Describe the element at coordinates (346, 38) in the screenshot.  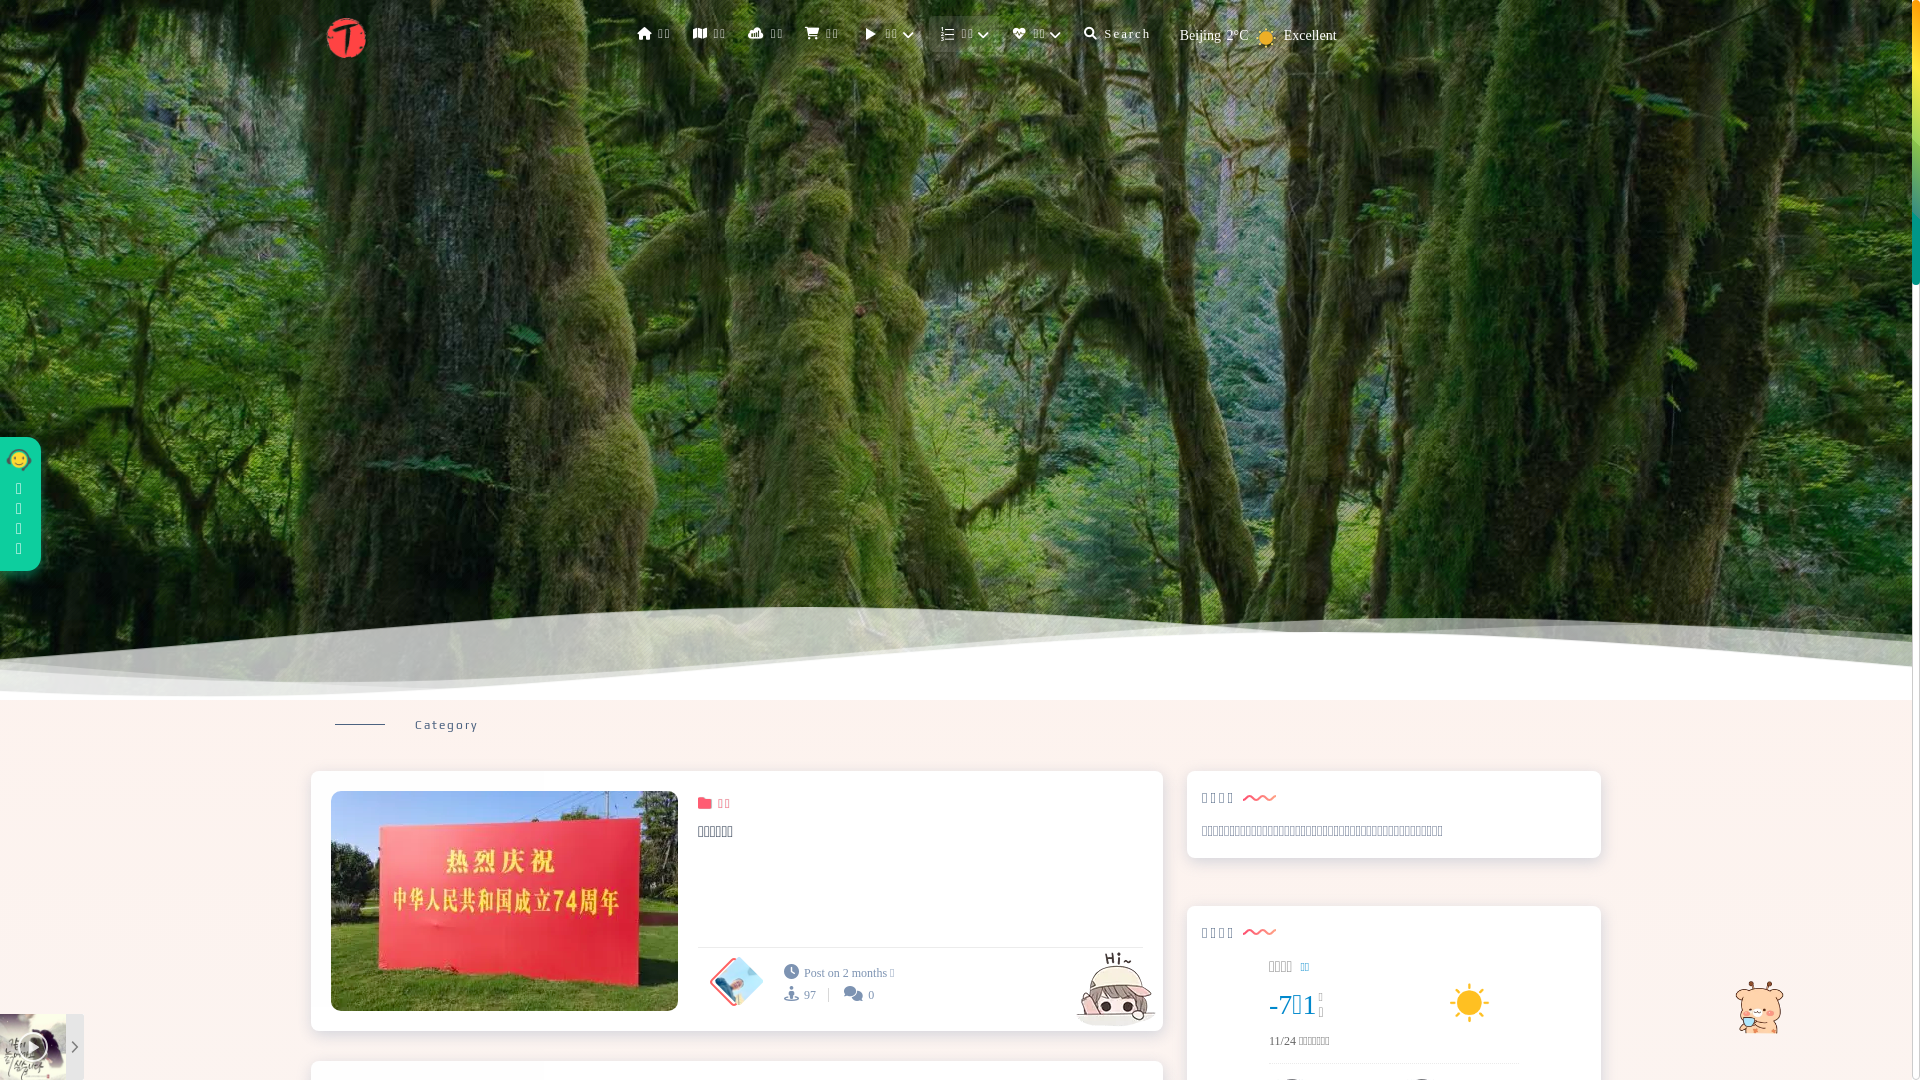
I see `boxmoe` at that location.